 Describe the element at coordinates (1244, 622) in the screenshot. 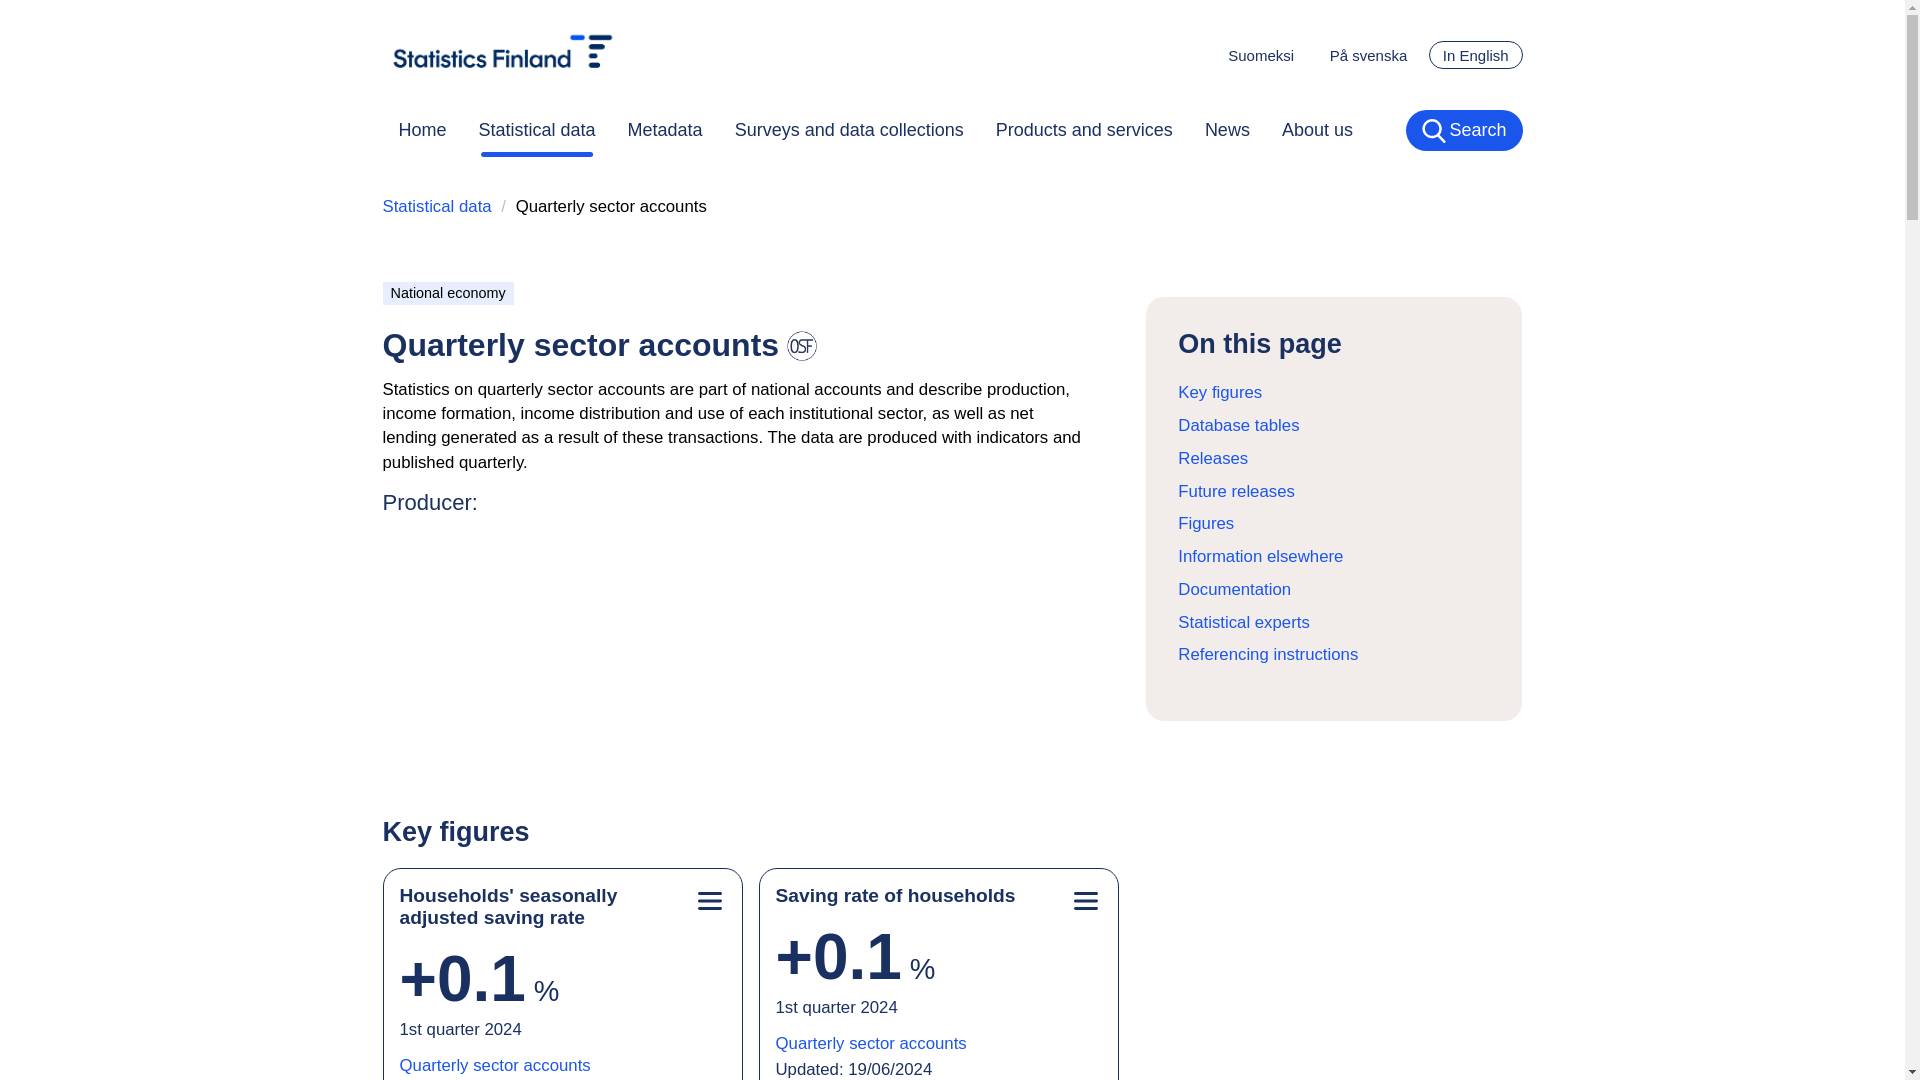

I see `Statistical experts` at that location.